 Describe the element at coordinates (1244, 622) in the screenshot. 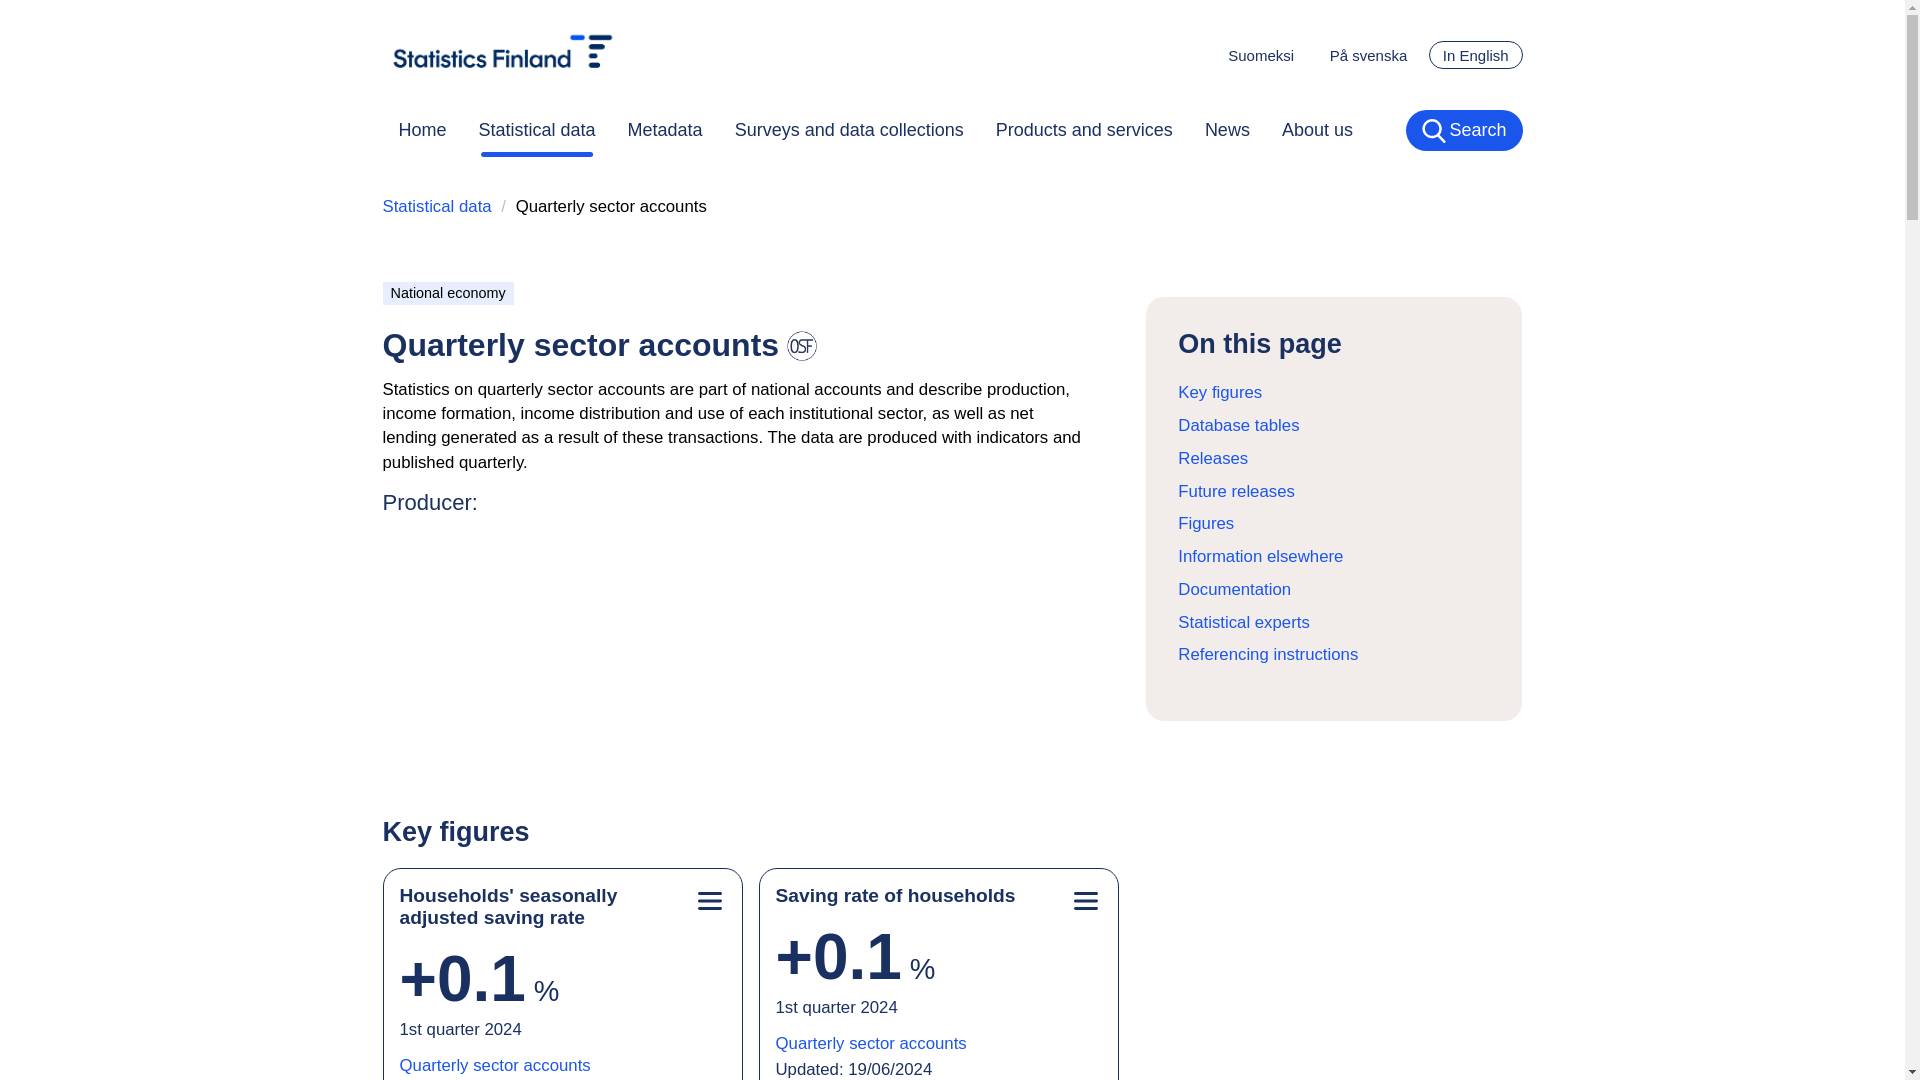

I see `Statistical experts` at that location.